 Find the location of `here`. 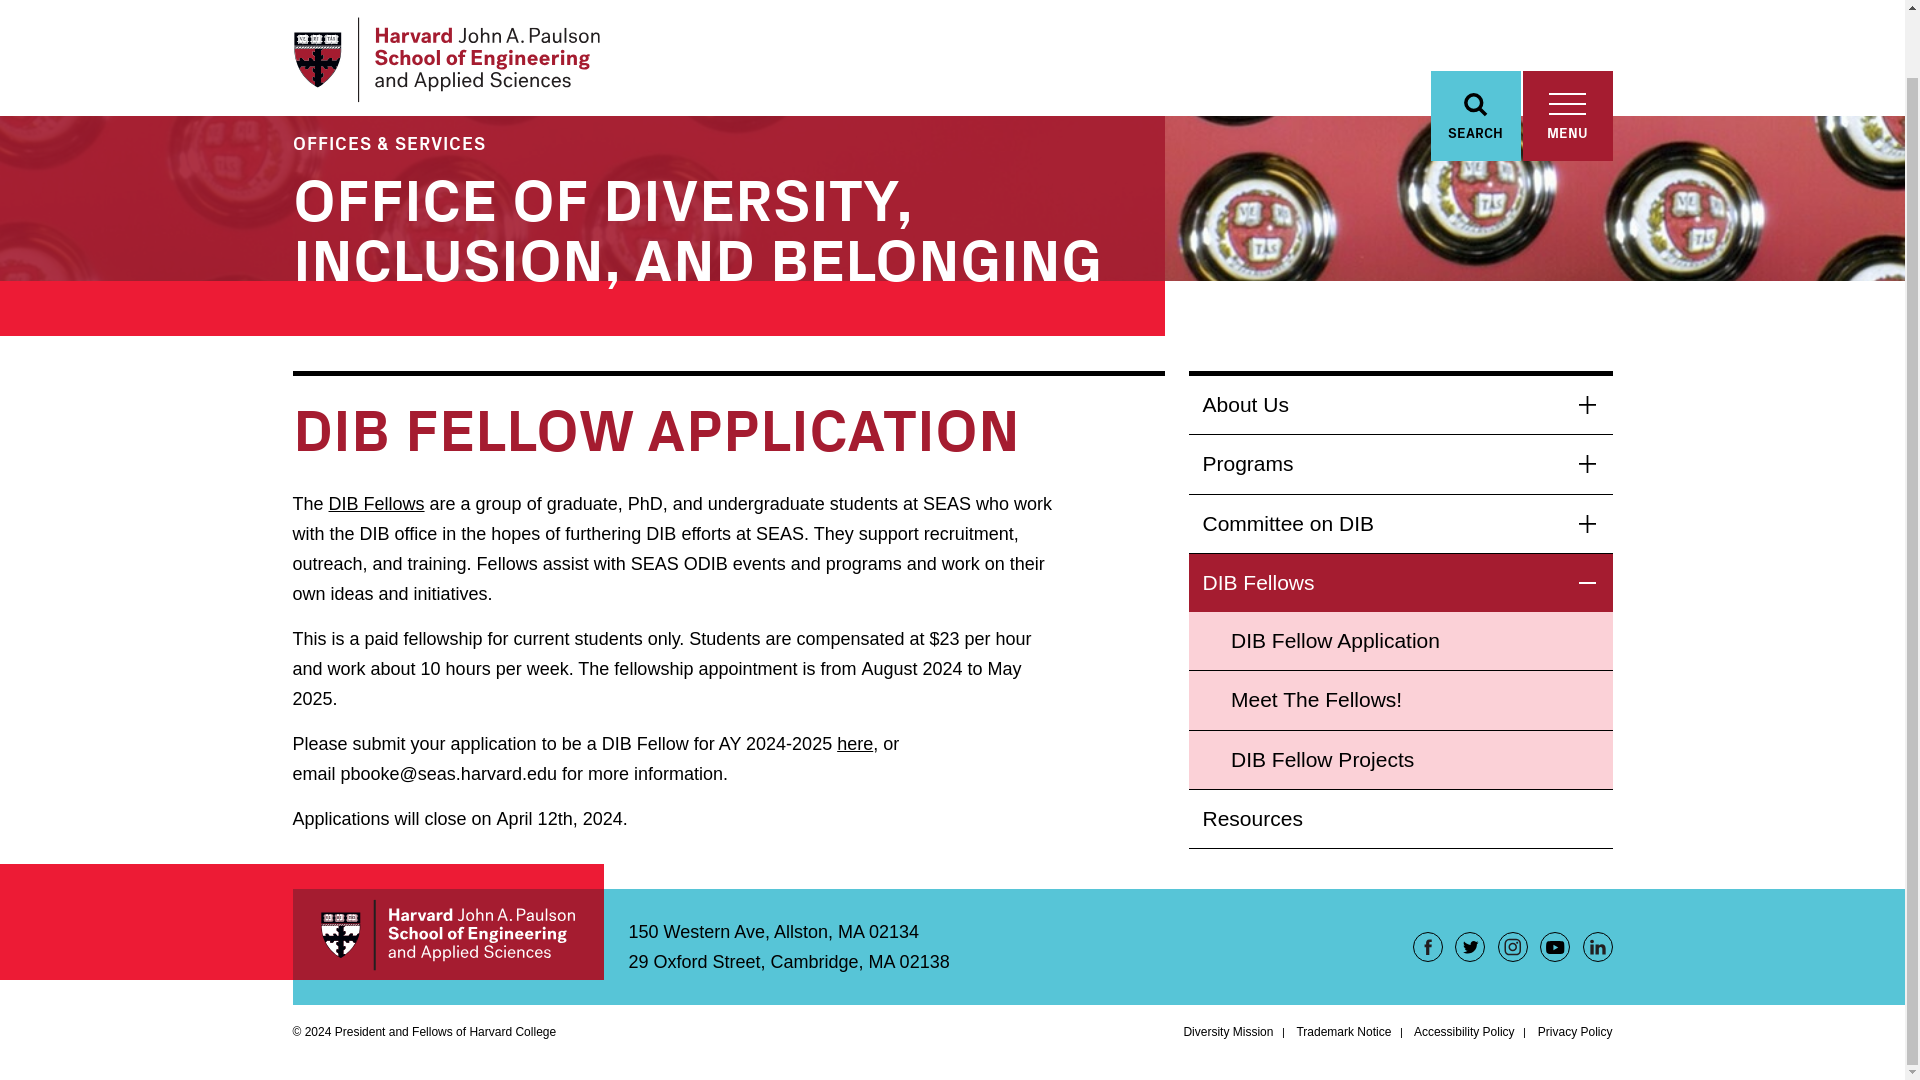

here is located at coordinates (855, 744).